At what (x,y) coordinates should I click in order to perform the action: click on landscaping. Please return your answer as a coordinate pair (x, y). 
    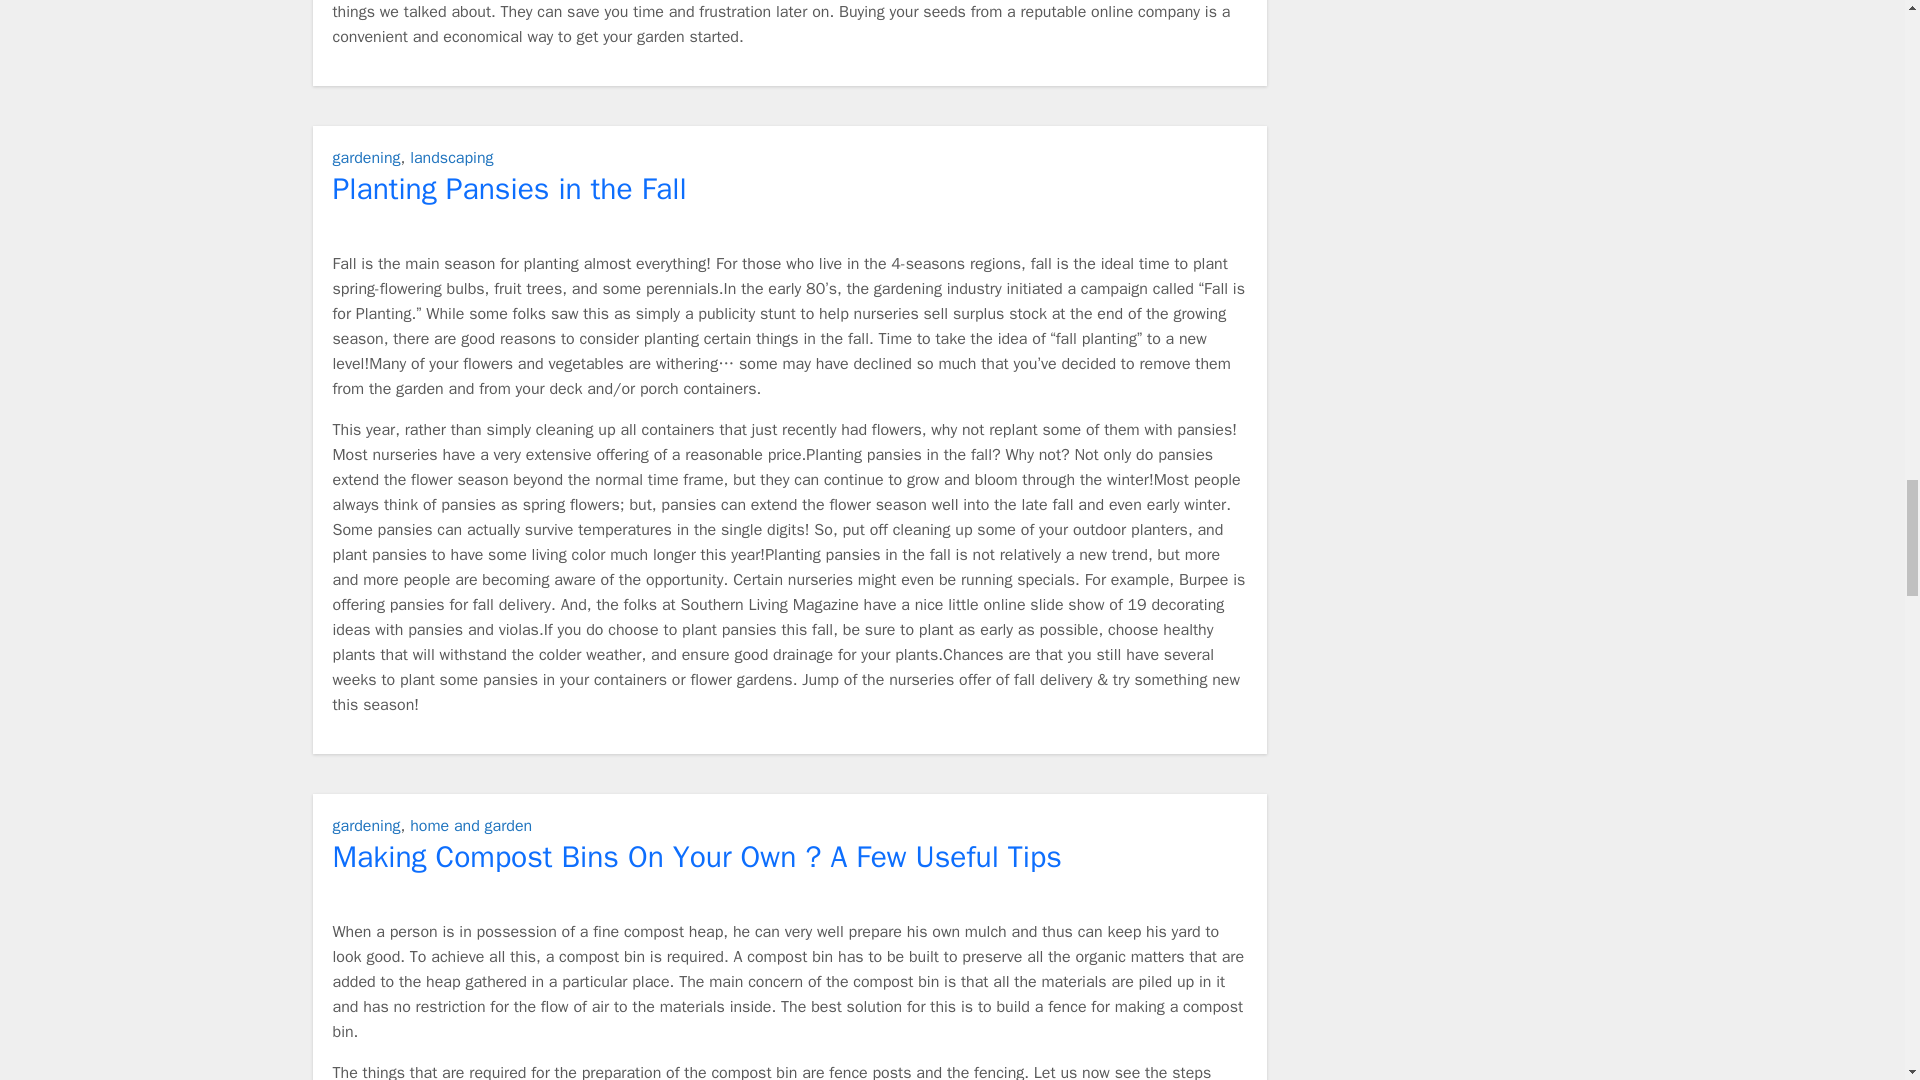
    Looking at the image, I should click on (452, 158).